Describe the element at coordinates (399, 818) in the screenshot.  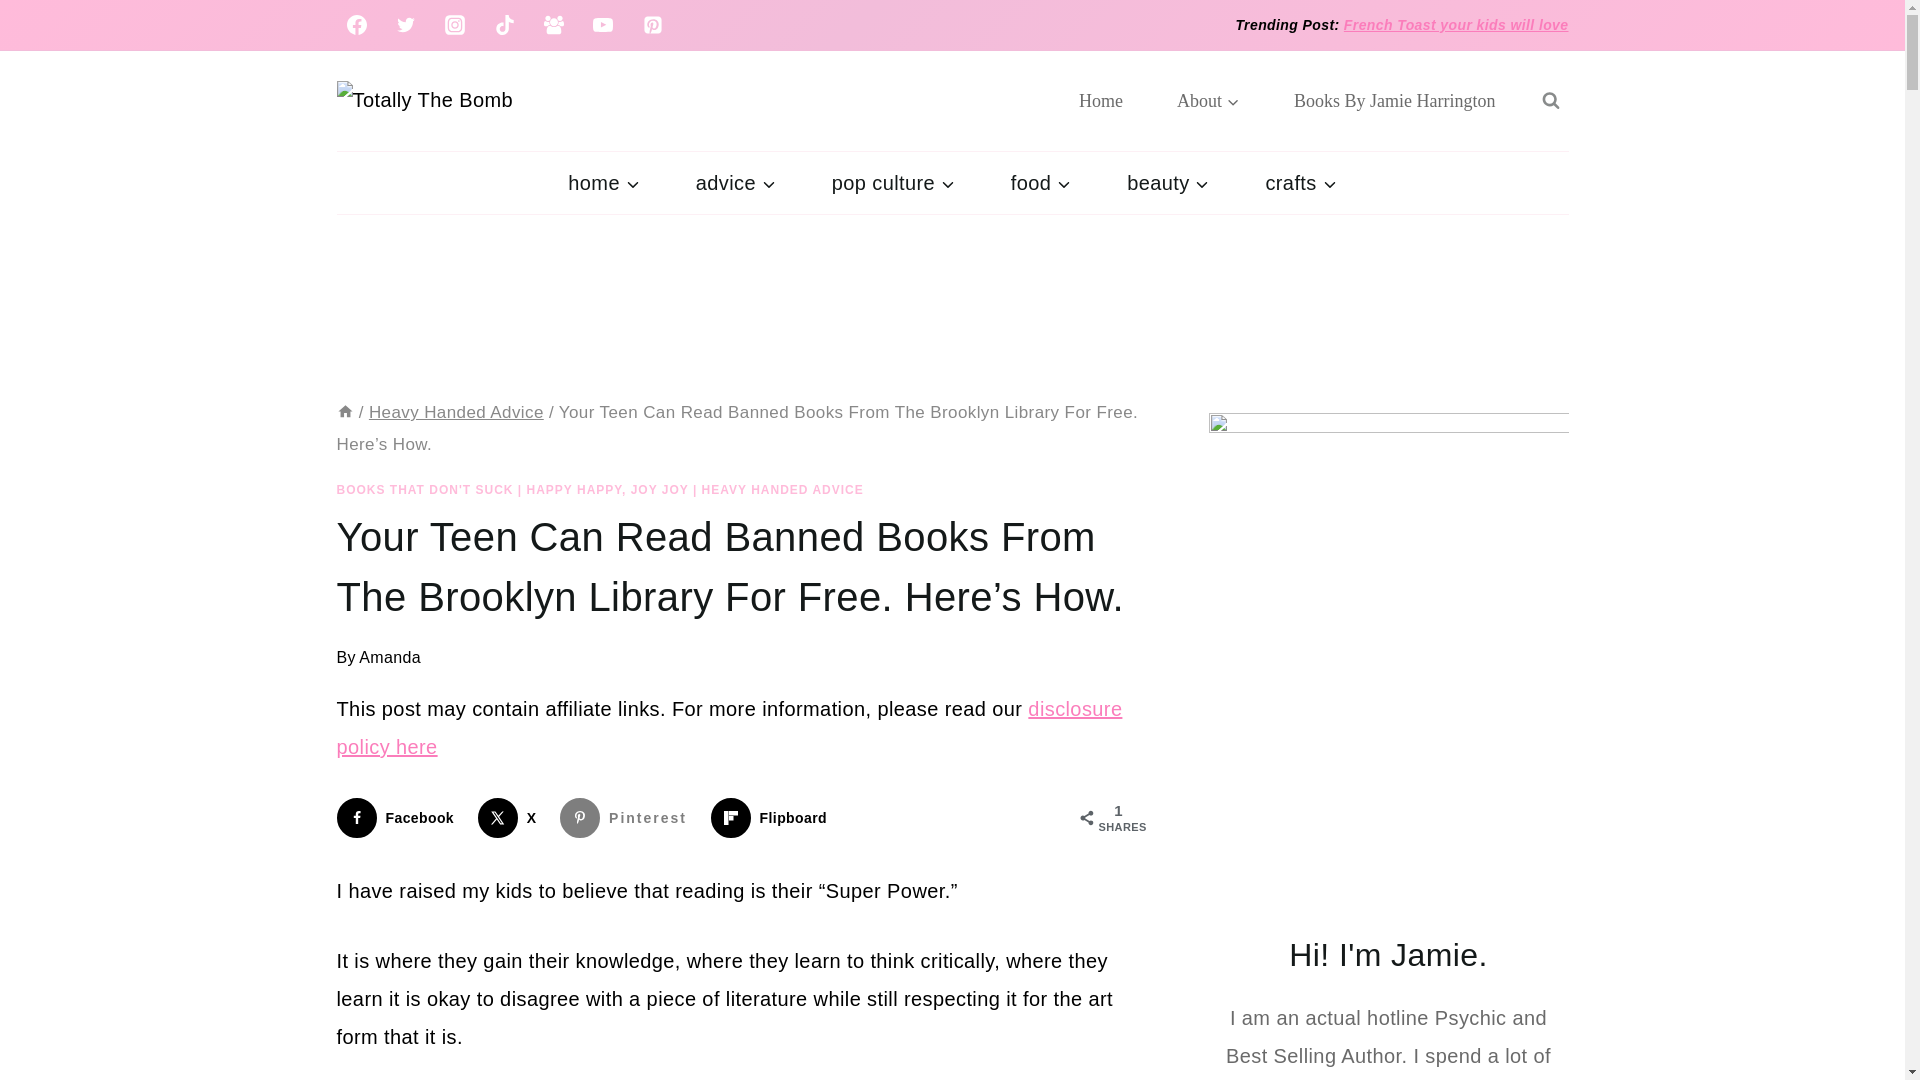
I see `Share on Facebook` at that location.